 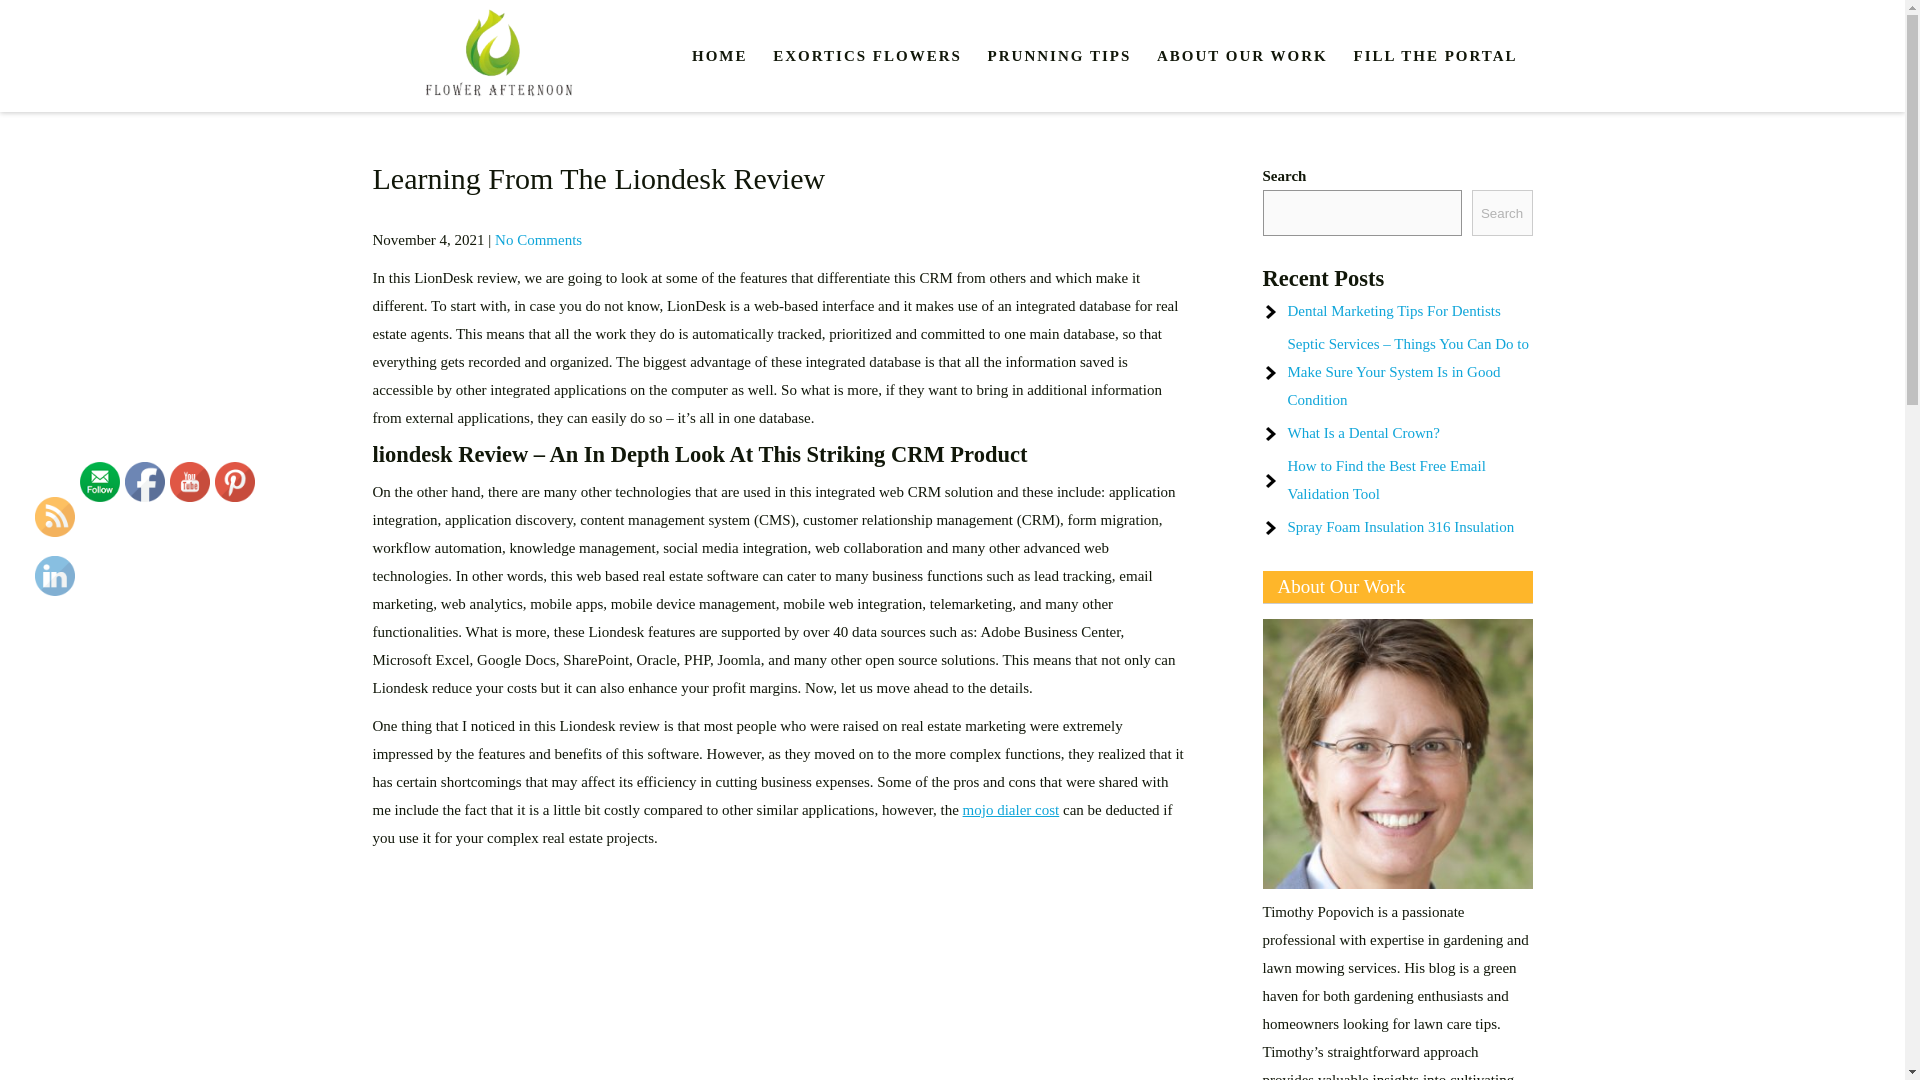 I want to click on PRUNNING TIPS, so click(x=1060, y=56).